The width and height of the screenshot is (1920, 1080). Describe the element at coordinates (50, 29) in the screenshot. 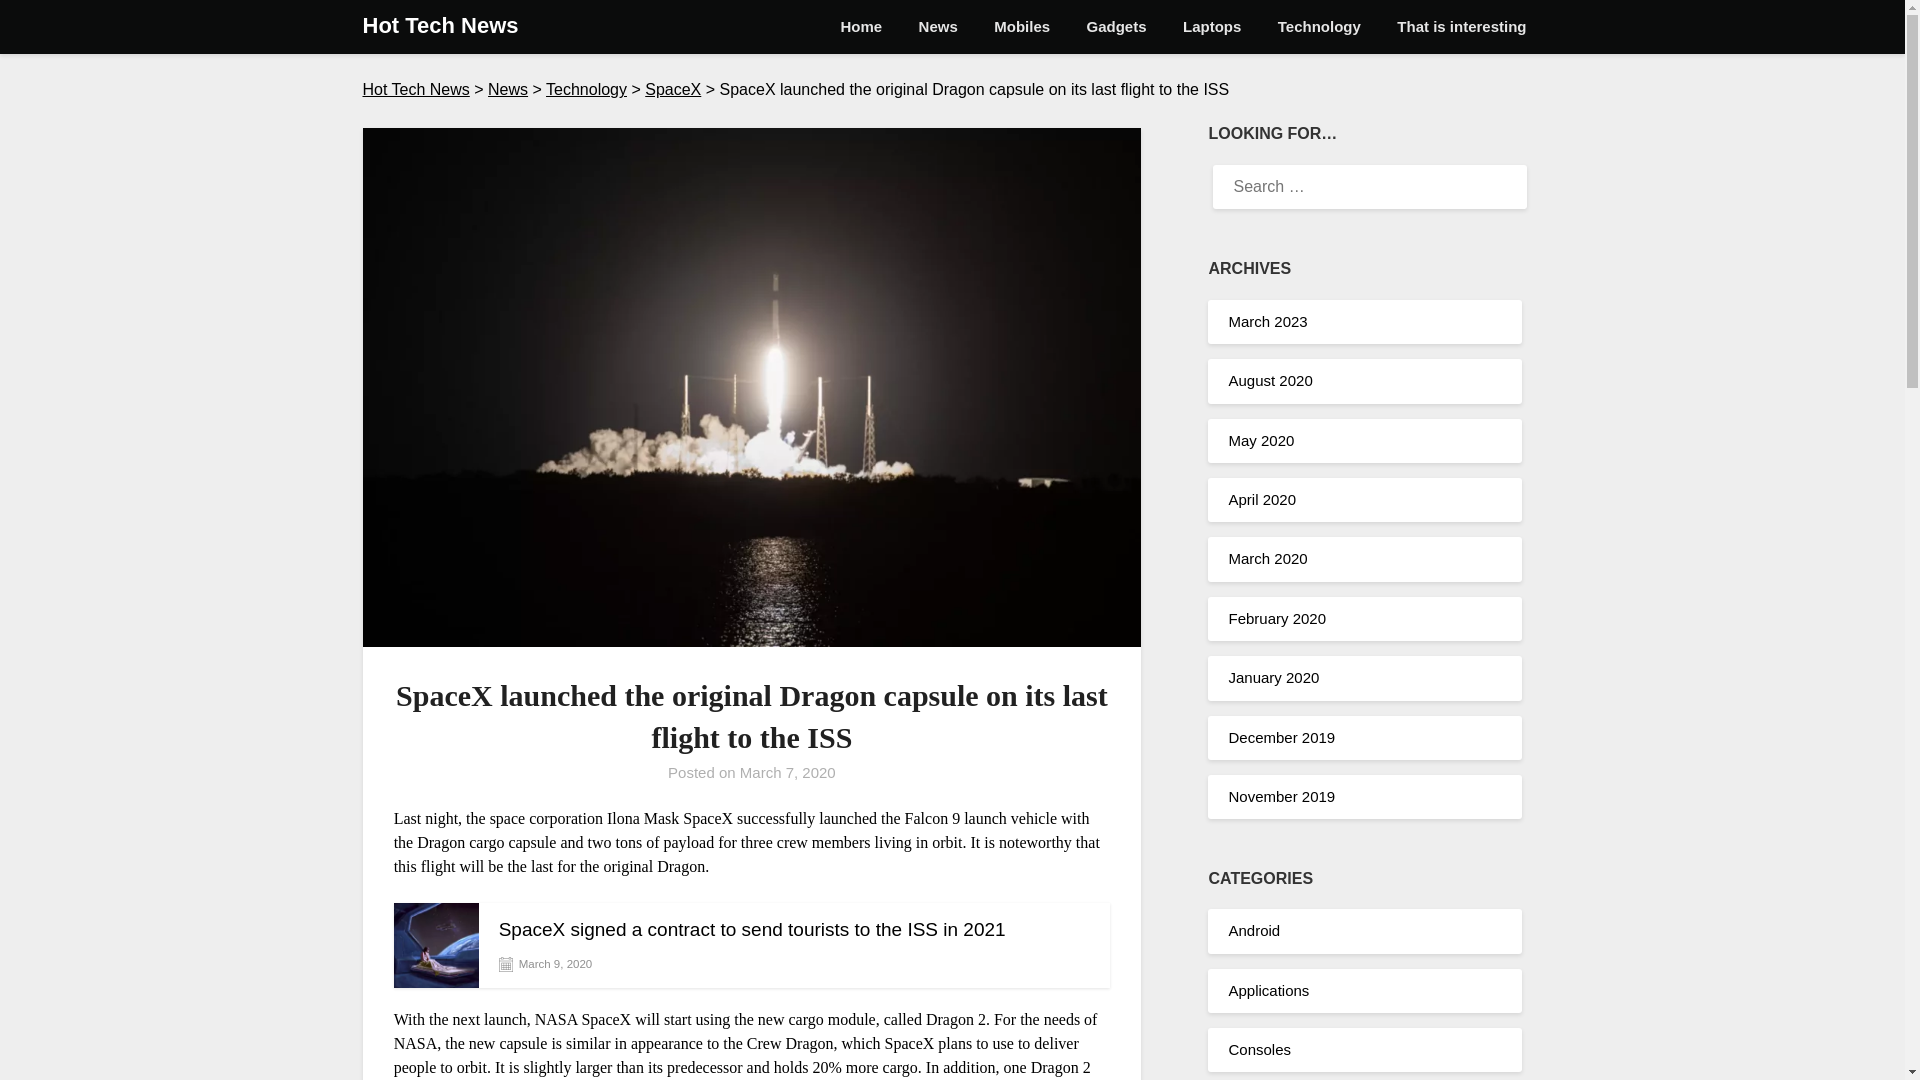

I see `Search` at that location.